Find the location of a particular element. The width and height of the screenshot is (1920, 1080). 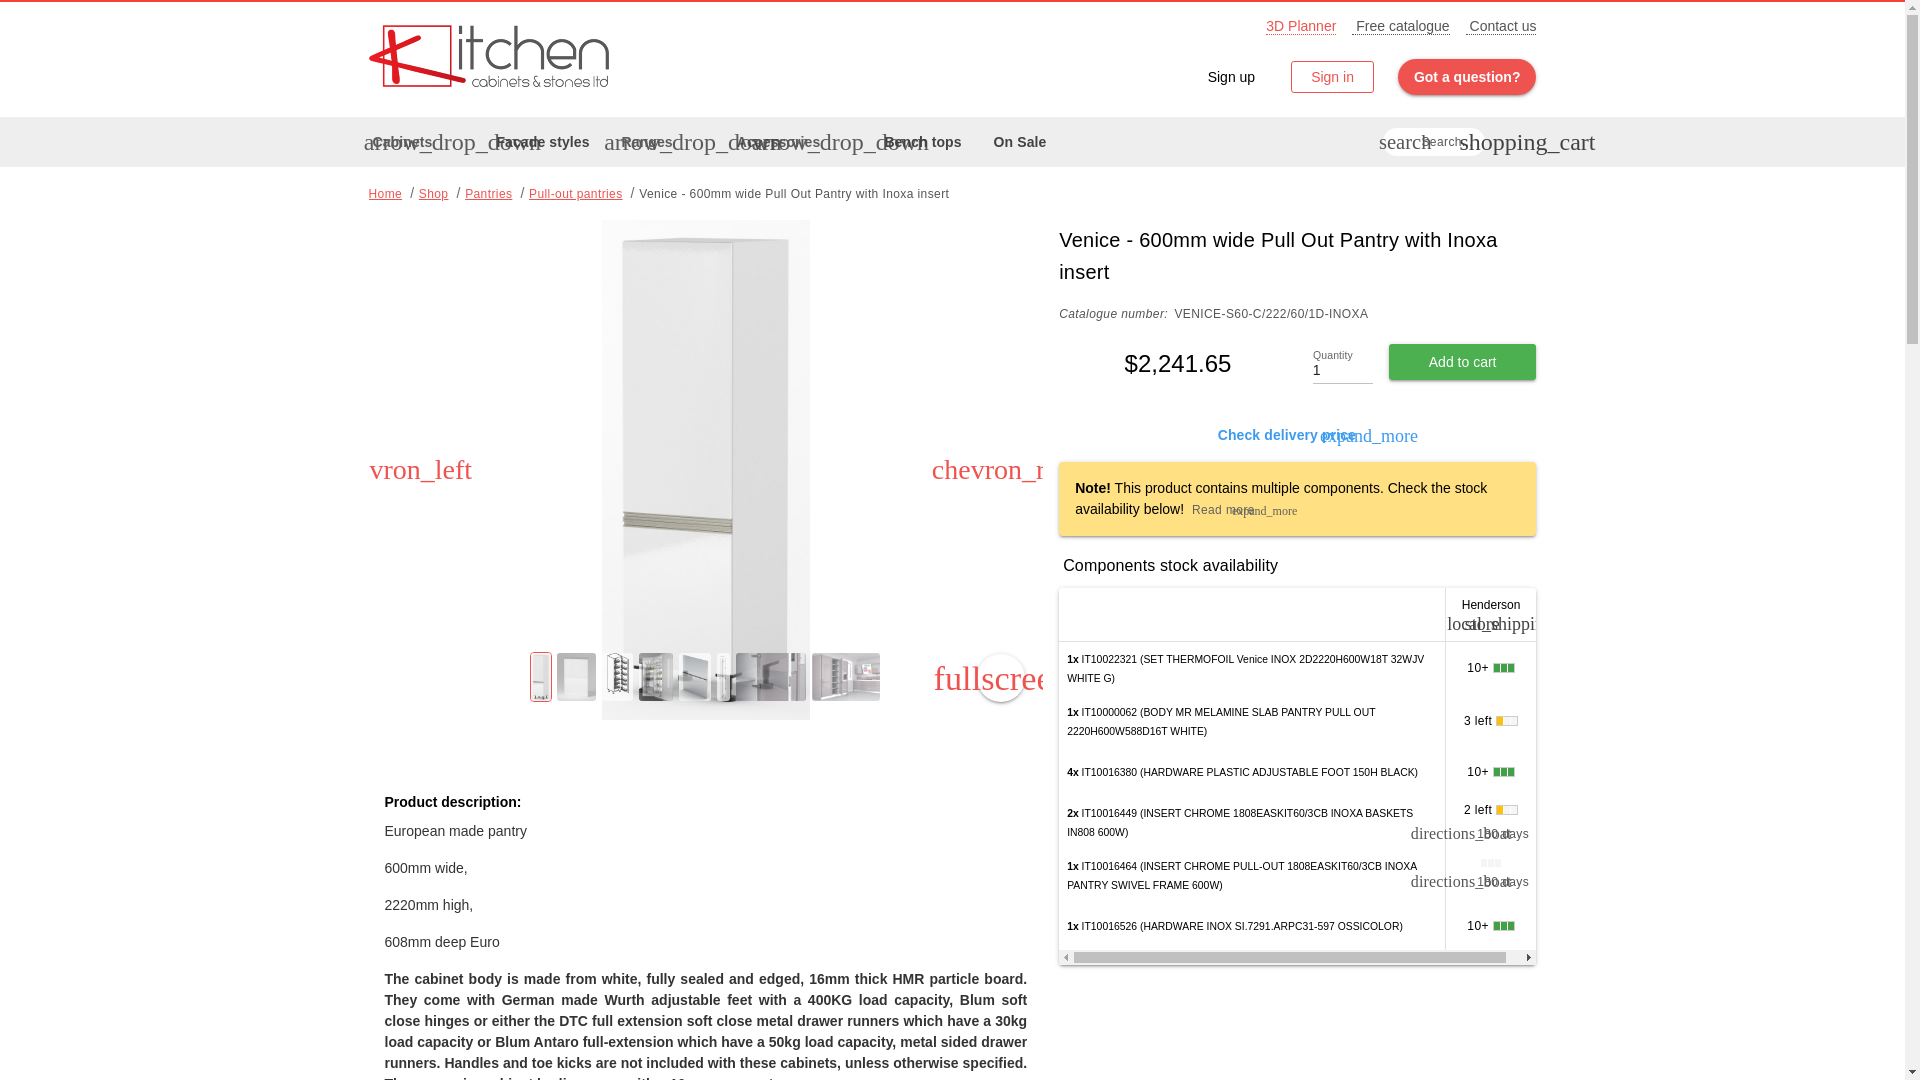

On Sale is located at coordinates (1332, 76).